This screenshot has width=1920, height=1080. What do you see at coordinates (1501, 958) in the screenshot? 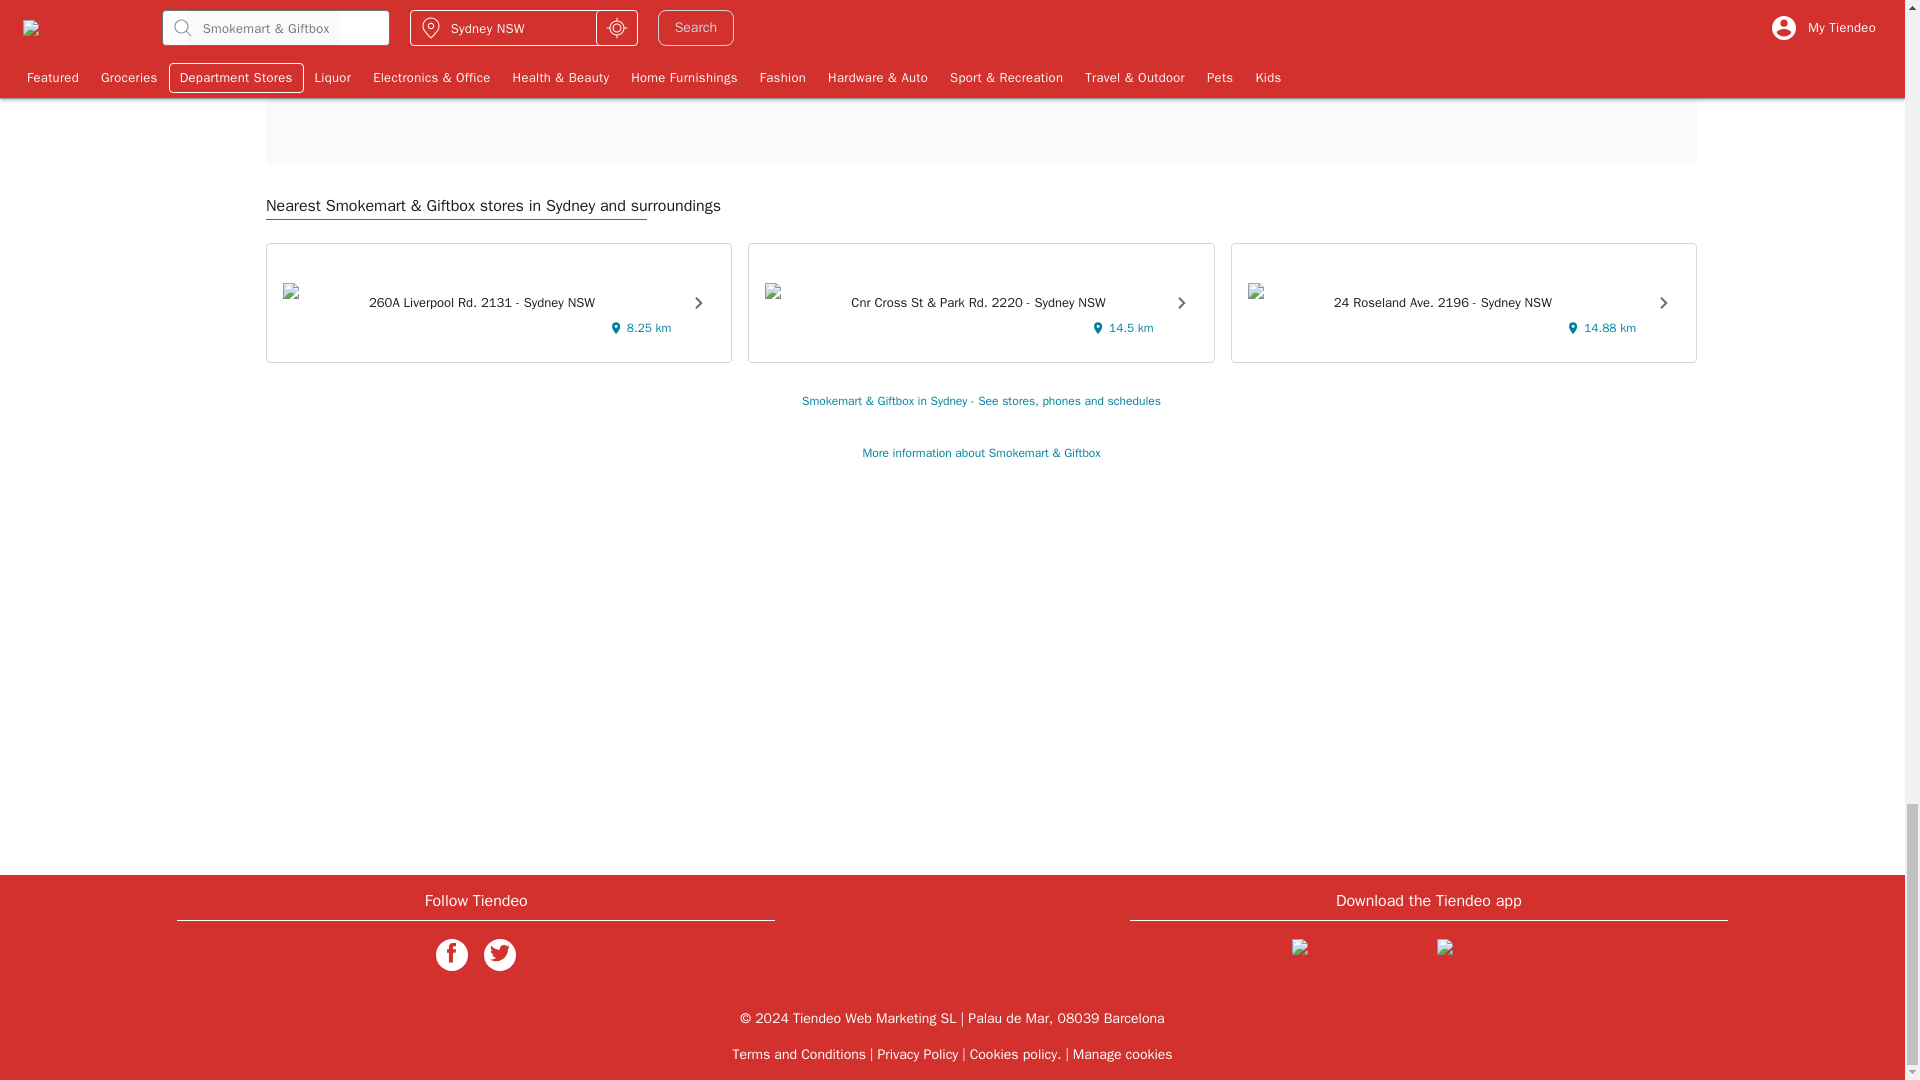
I see `Android App` at bounding box center [1501, 958].